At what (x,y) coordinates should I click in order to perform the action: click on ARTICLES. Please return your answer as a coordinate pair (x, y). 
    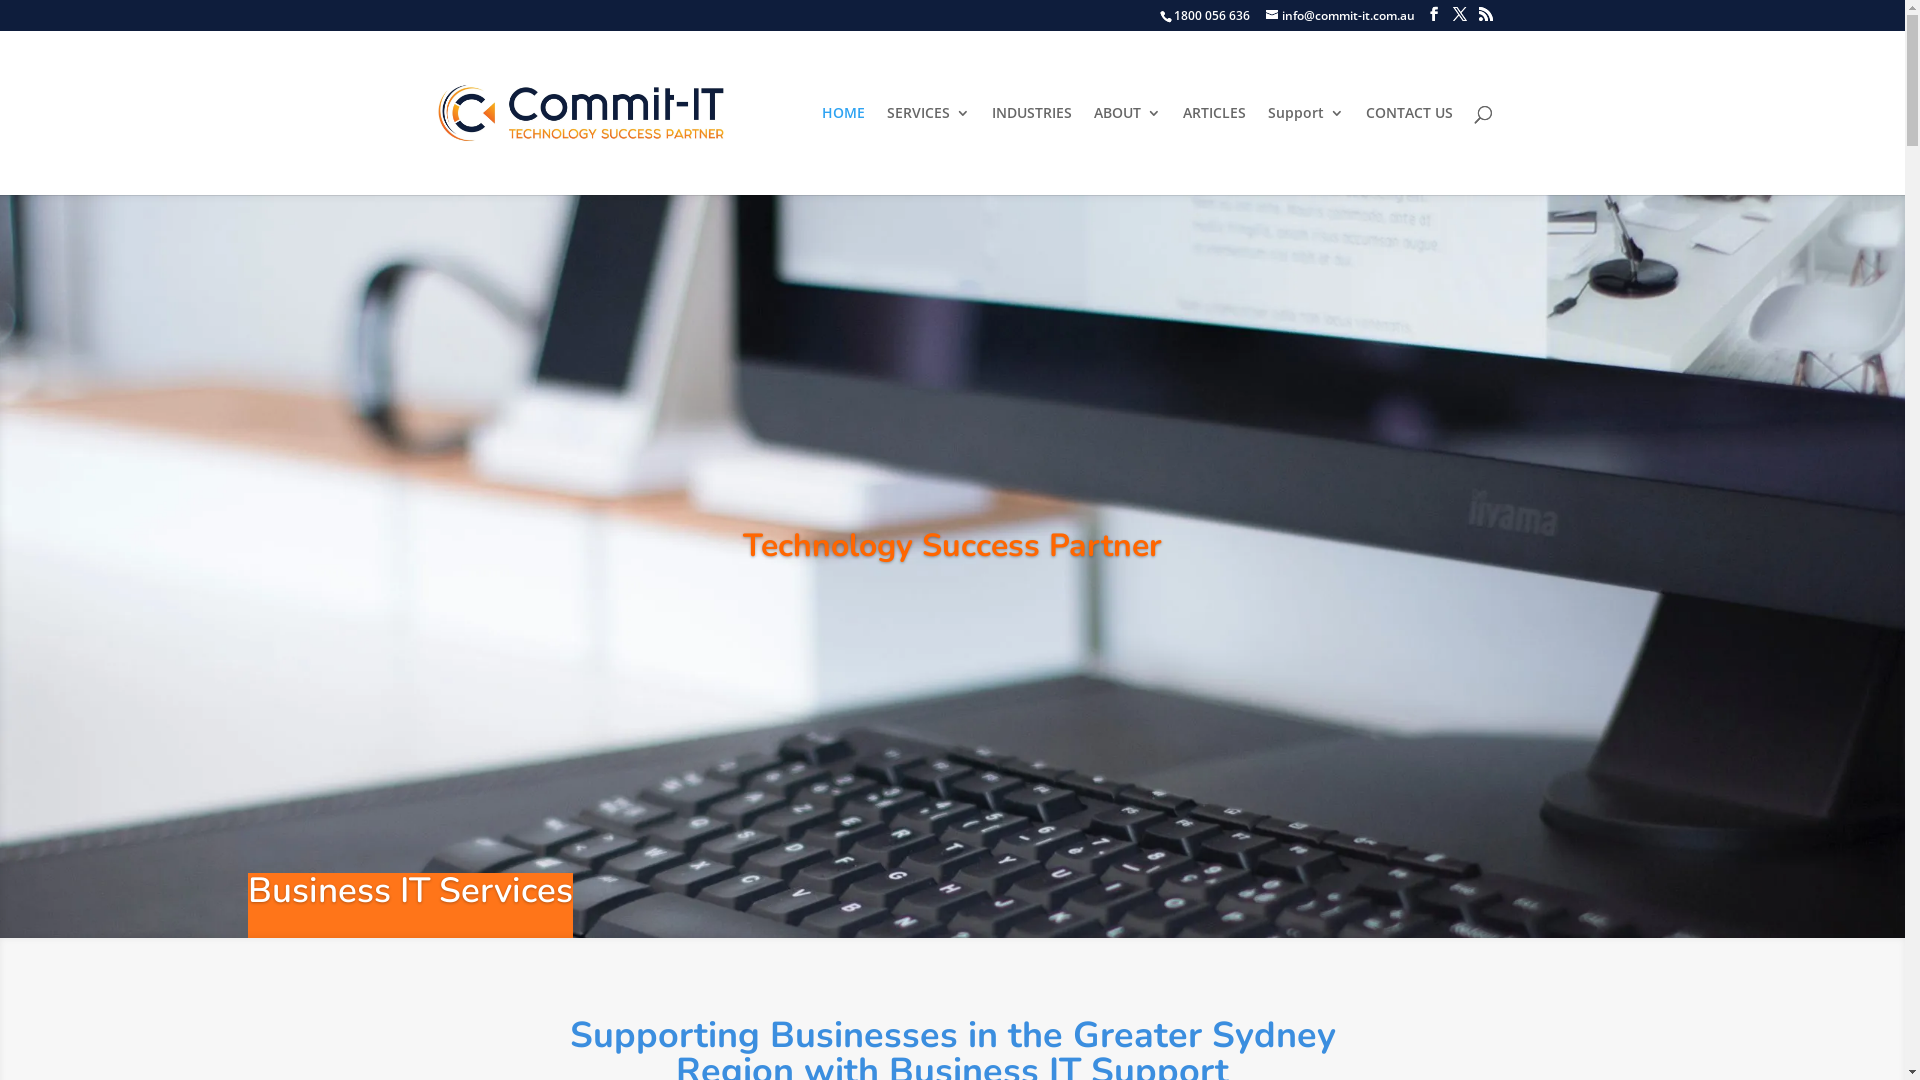
    Looking at the image, I should click on (1214, 150).